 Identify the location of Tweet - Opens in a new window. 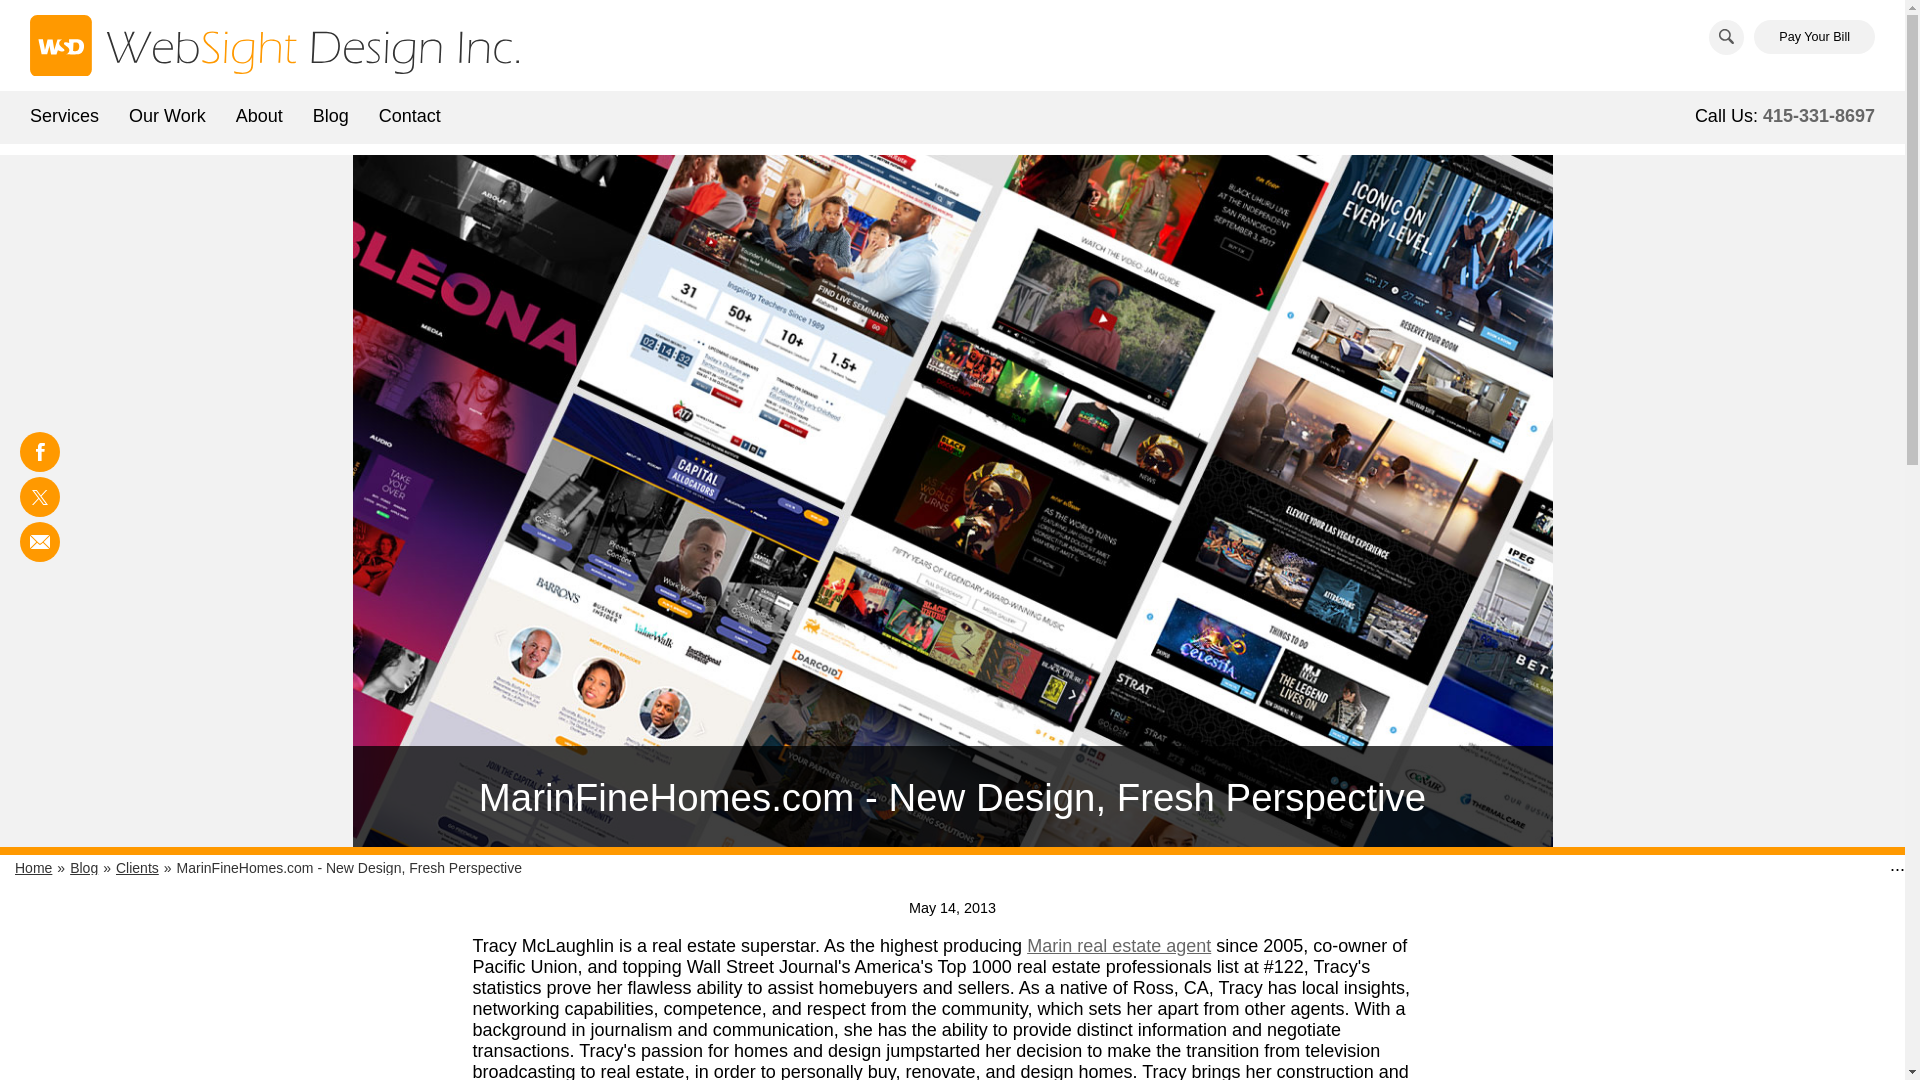
(39, 497).